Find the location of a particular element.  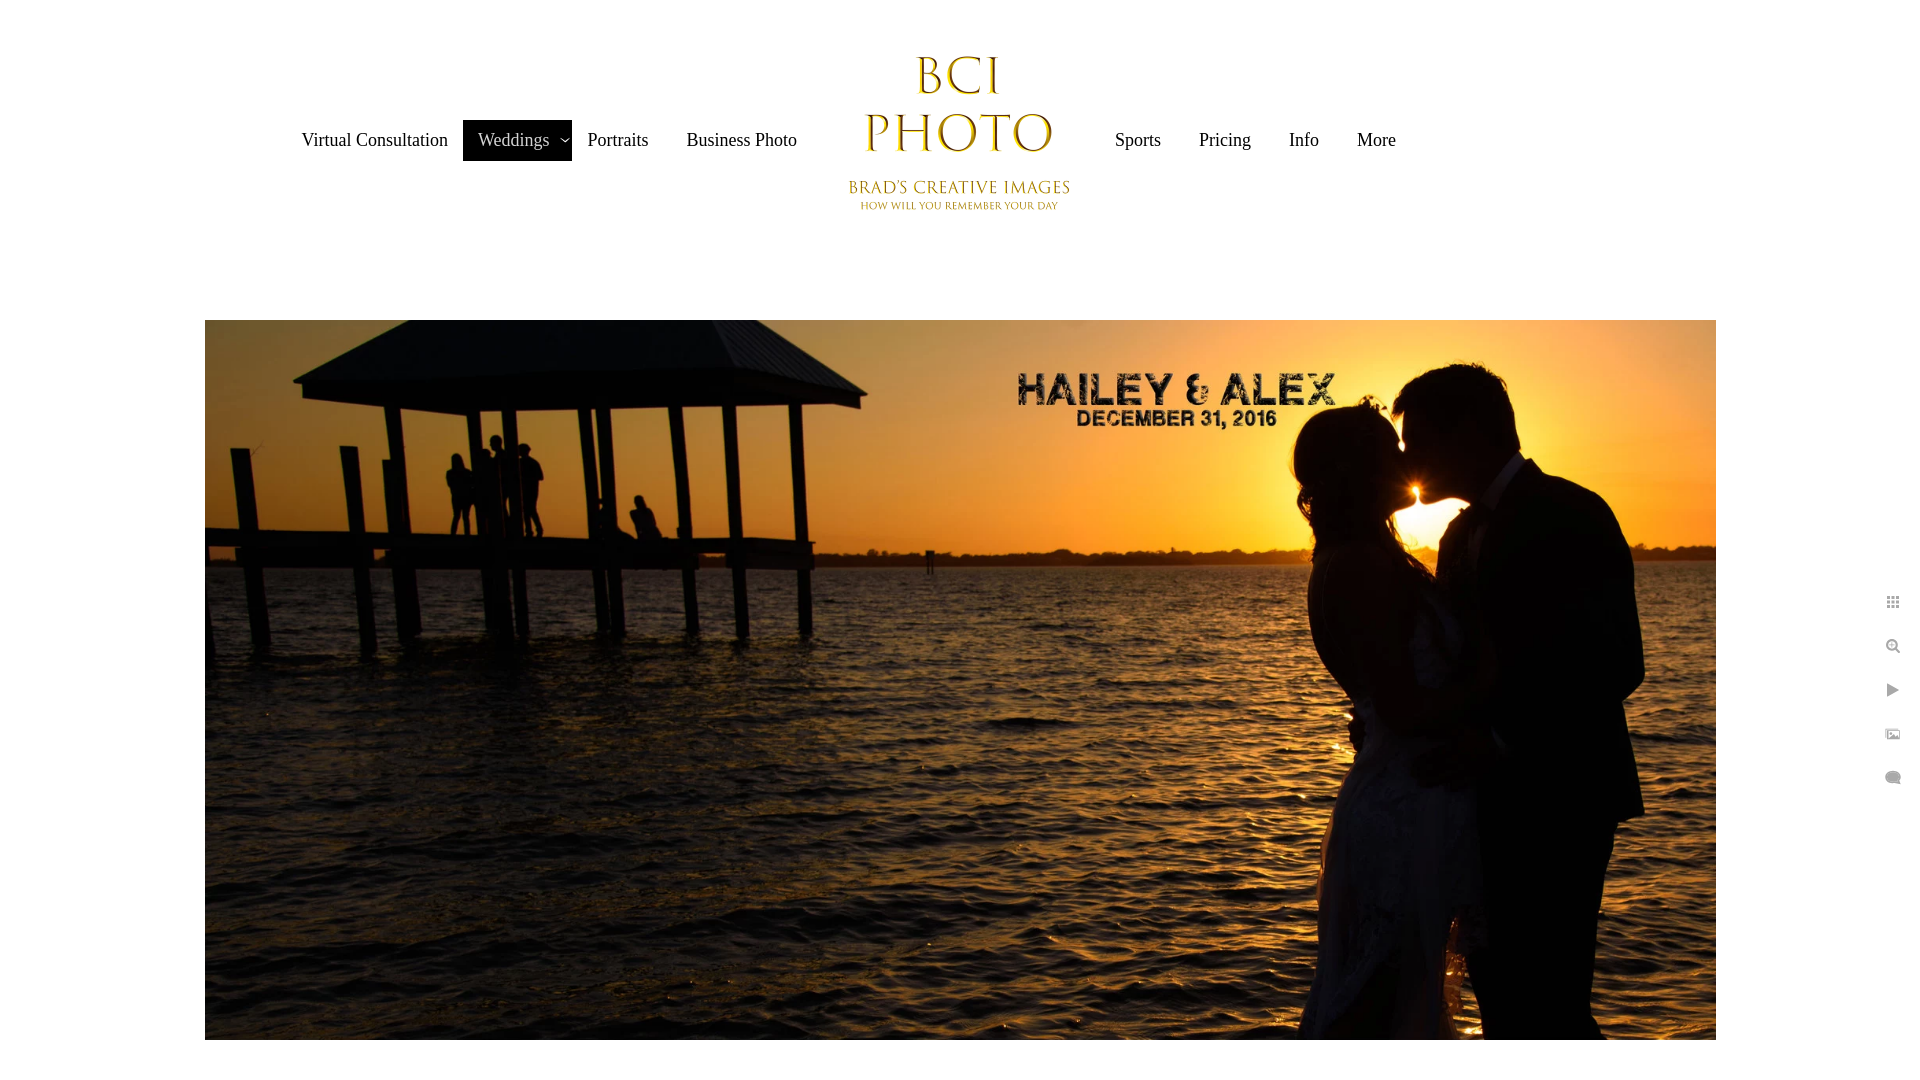

Weddings is located at coordinates (514, 140).